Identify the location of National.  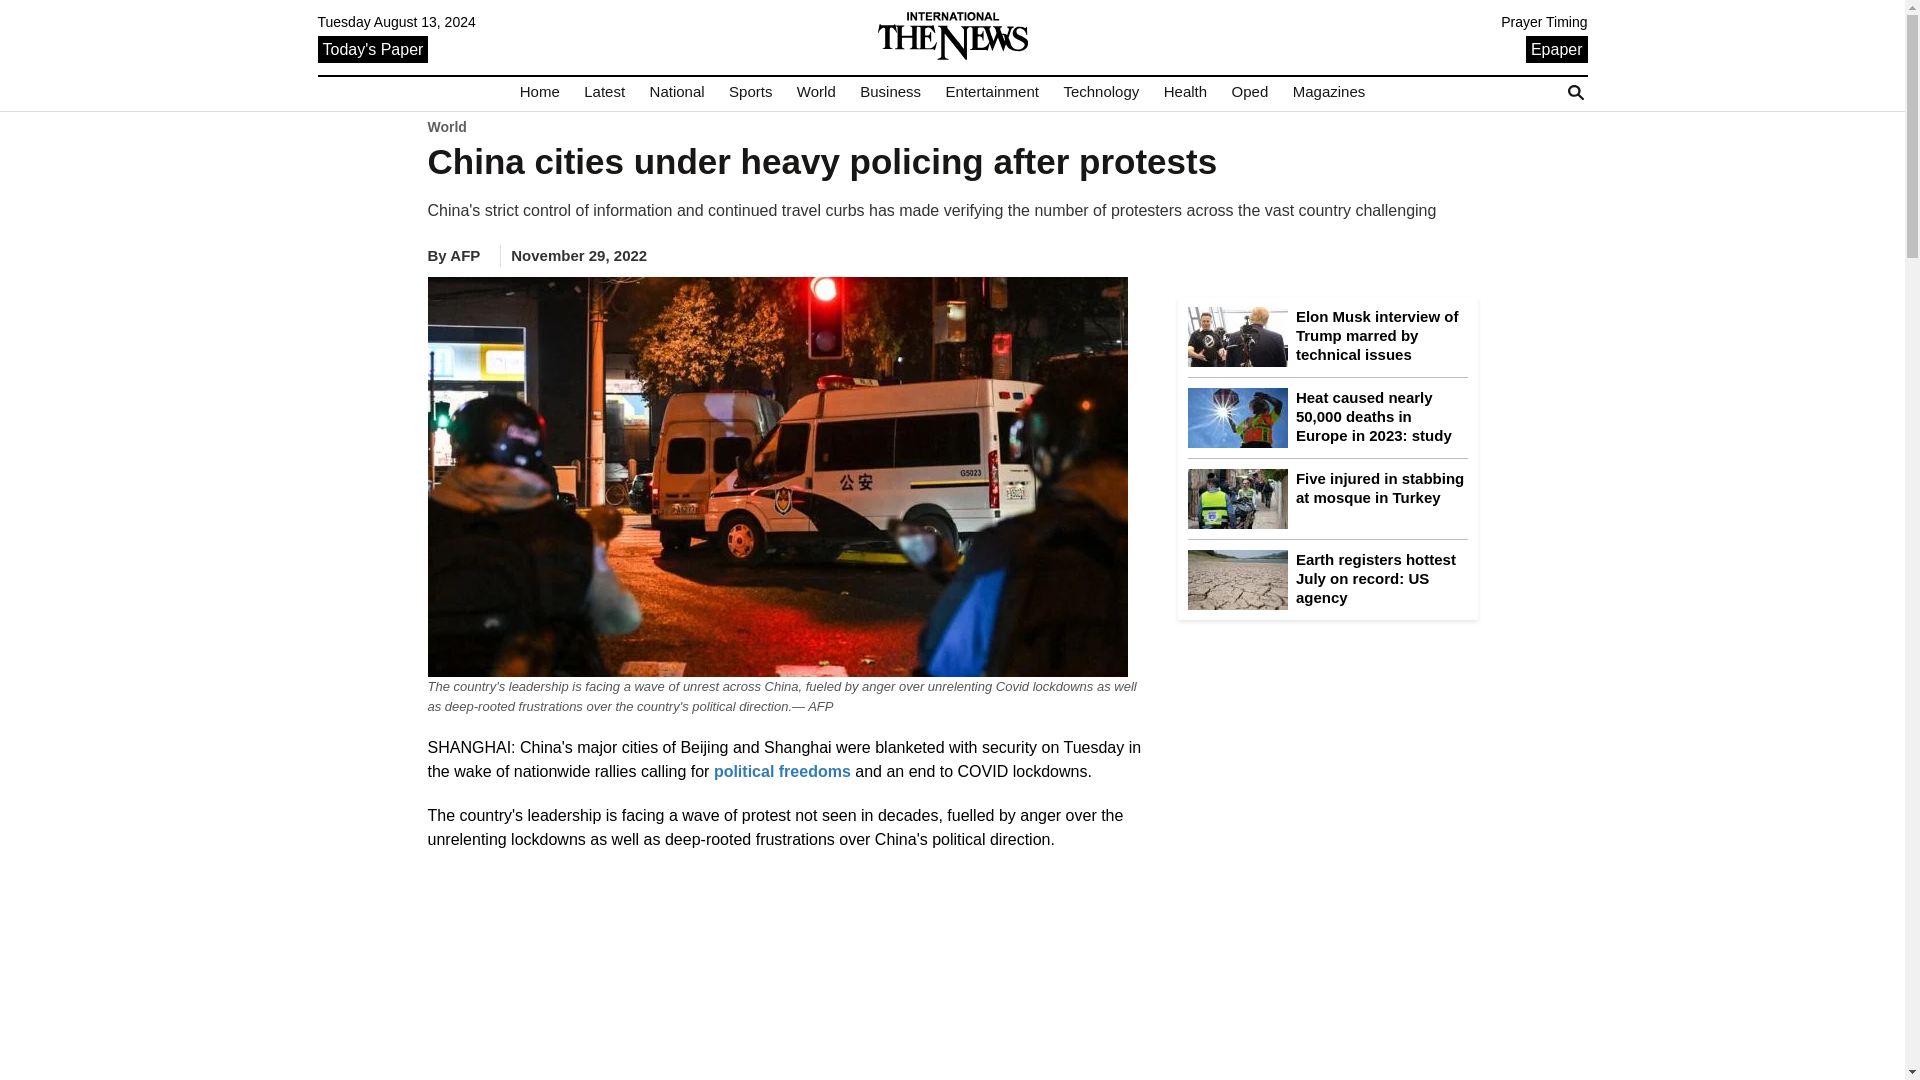
(676, 92).